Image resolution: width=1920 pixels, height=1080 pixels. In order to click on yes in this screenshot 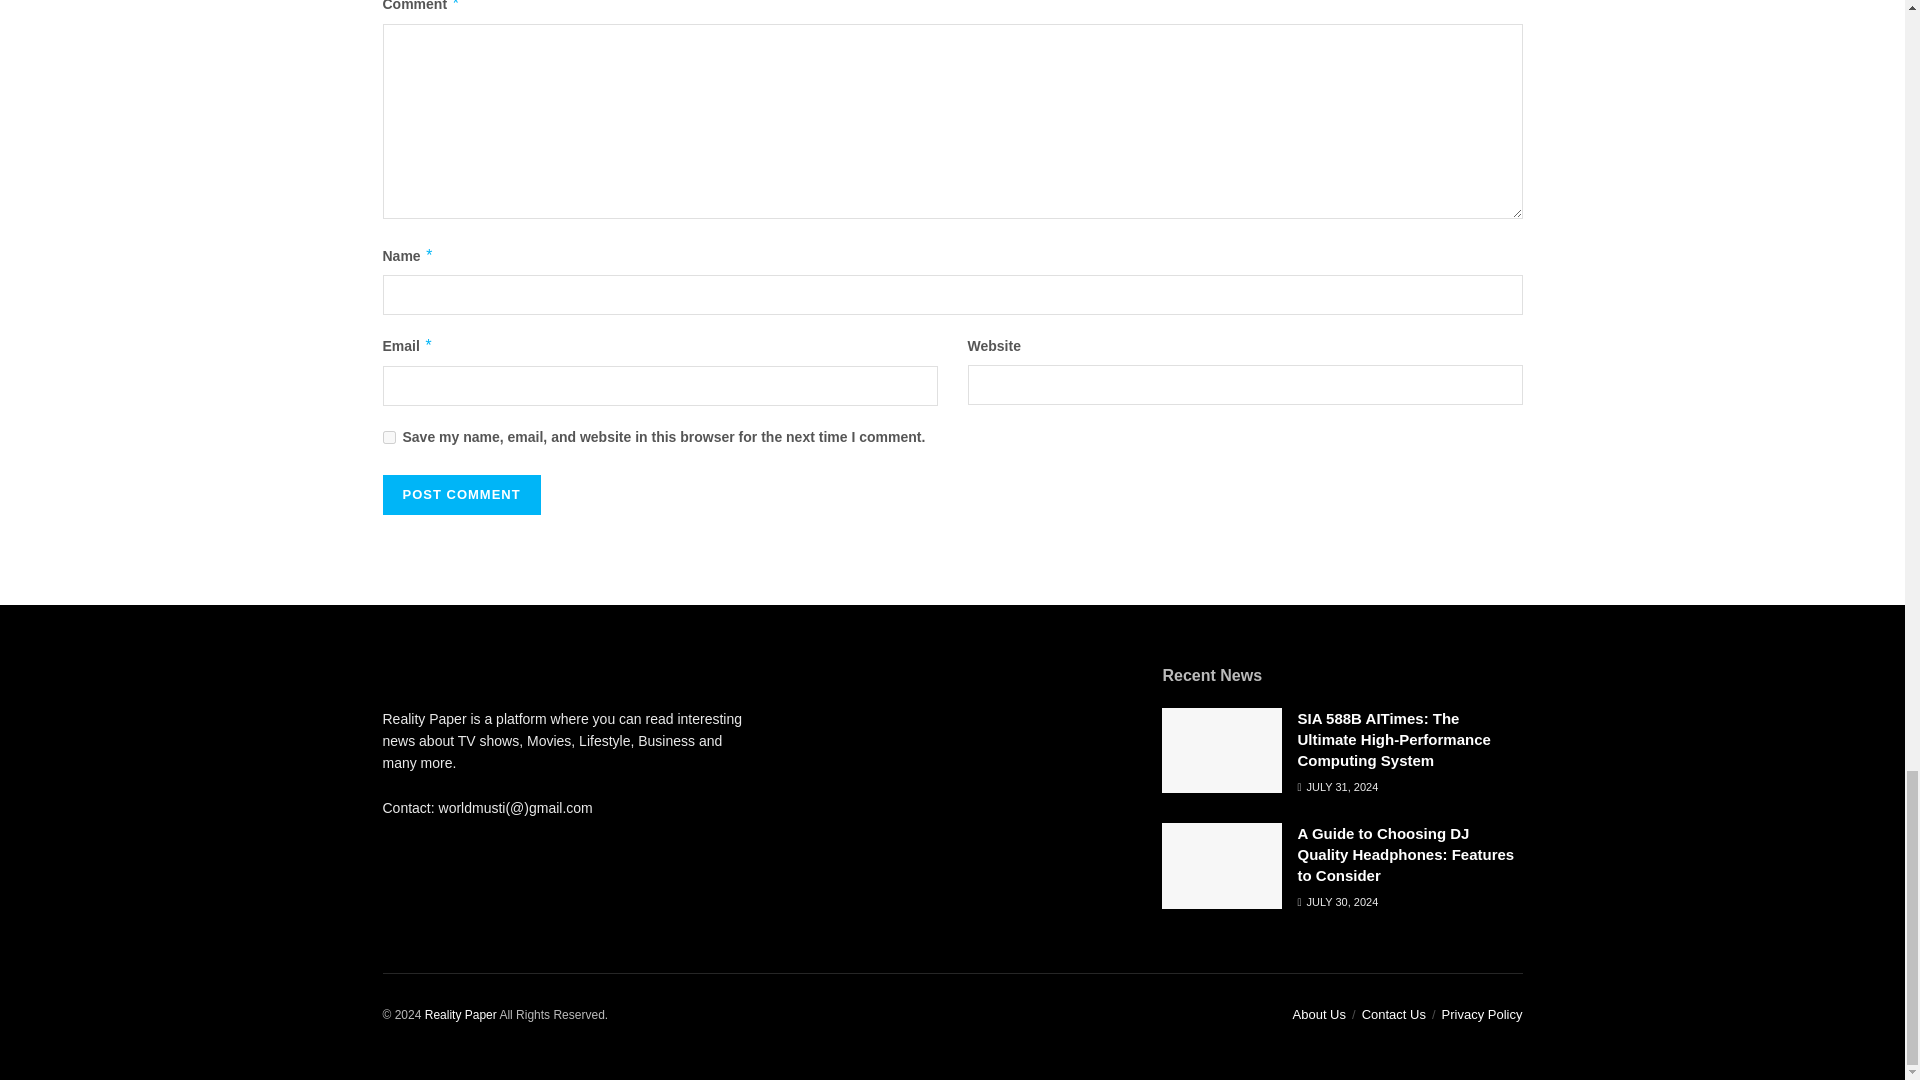, I will do `click(388, 436)`.